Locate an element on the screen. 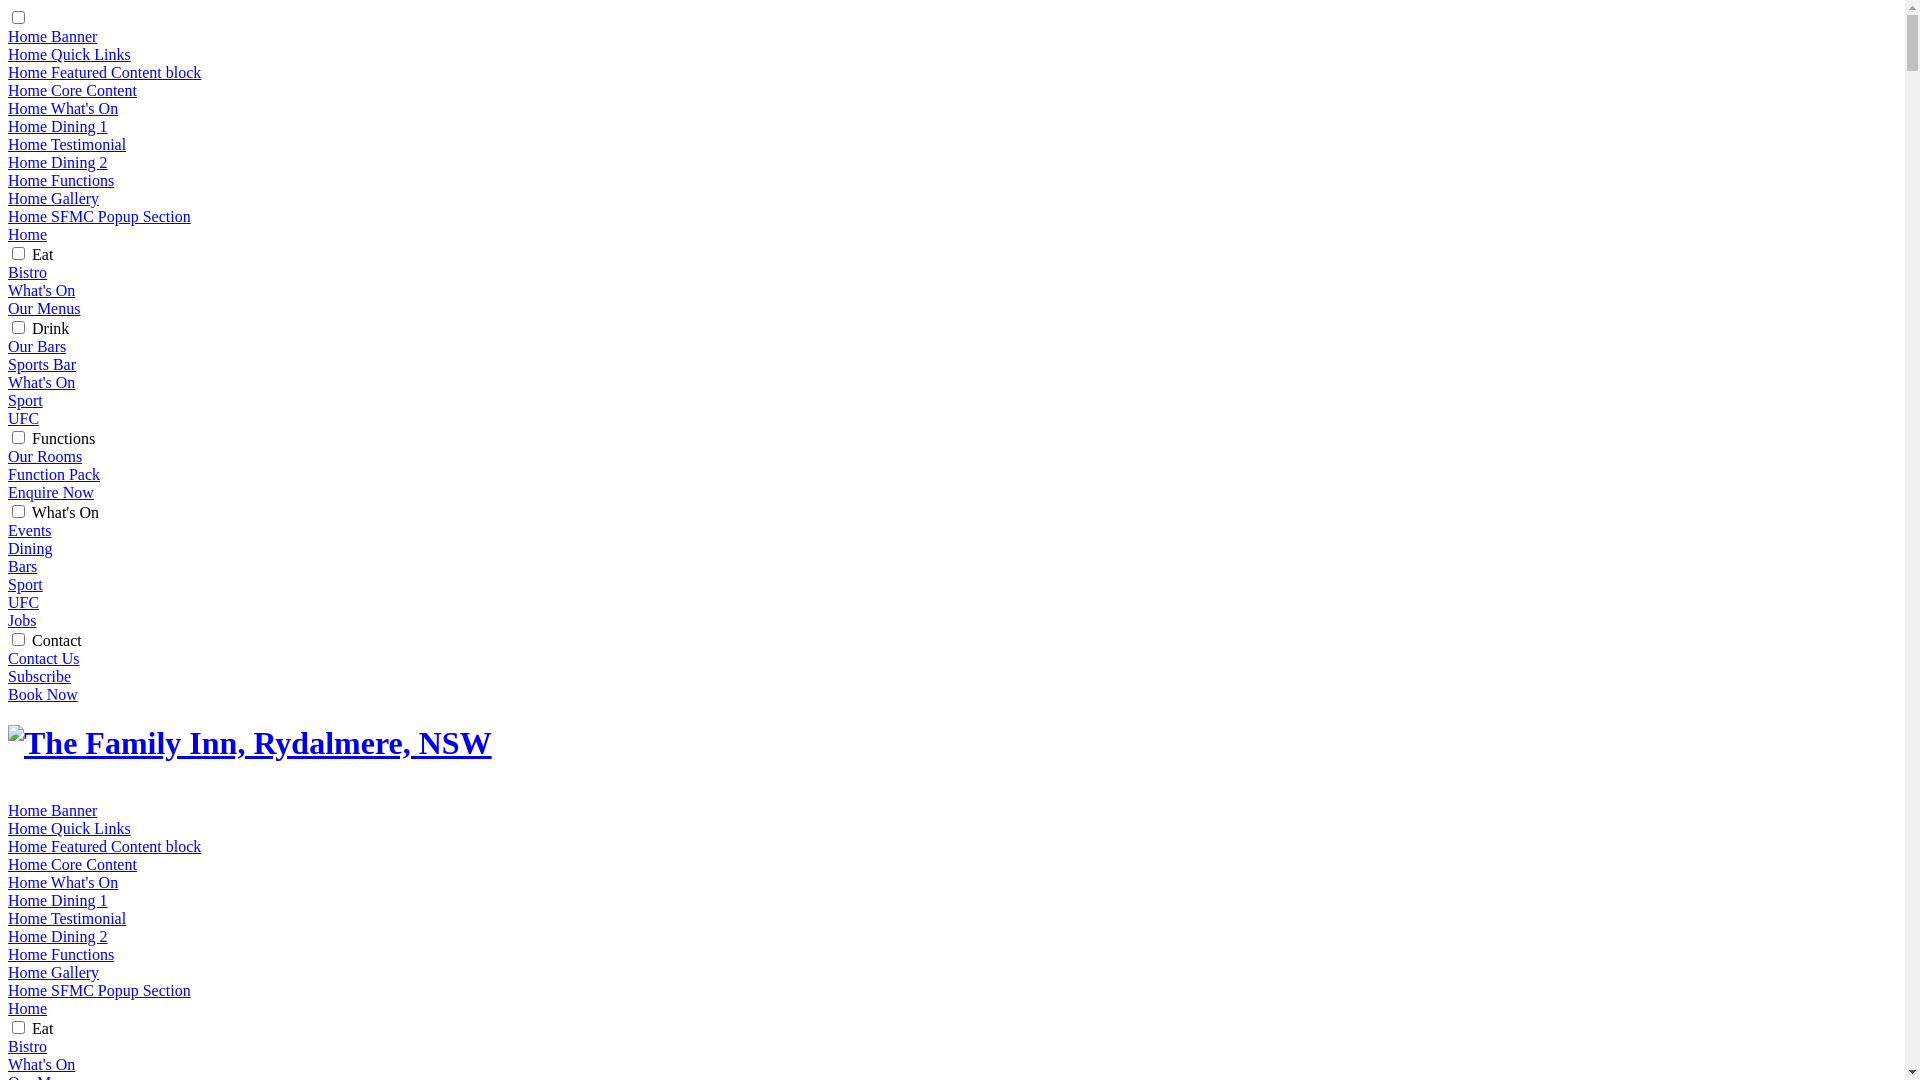 The image size is (1920, 1080). Sport is located at coordinates (26, 584).